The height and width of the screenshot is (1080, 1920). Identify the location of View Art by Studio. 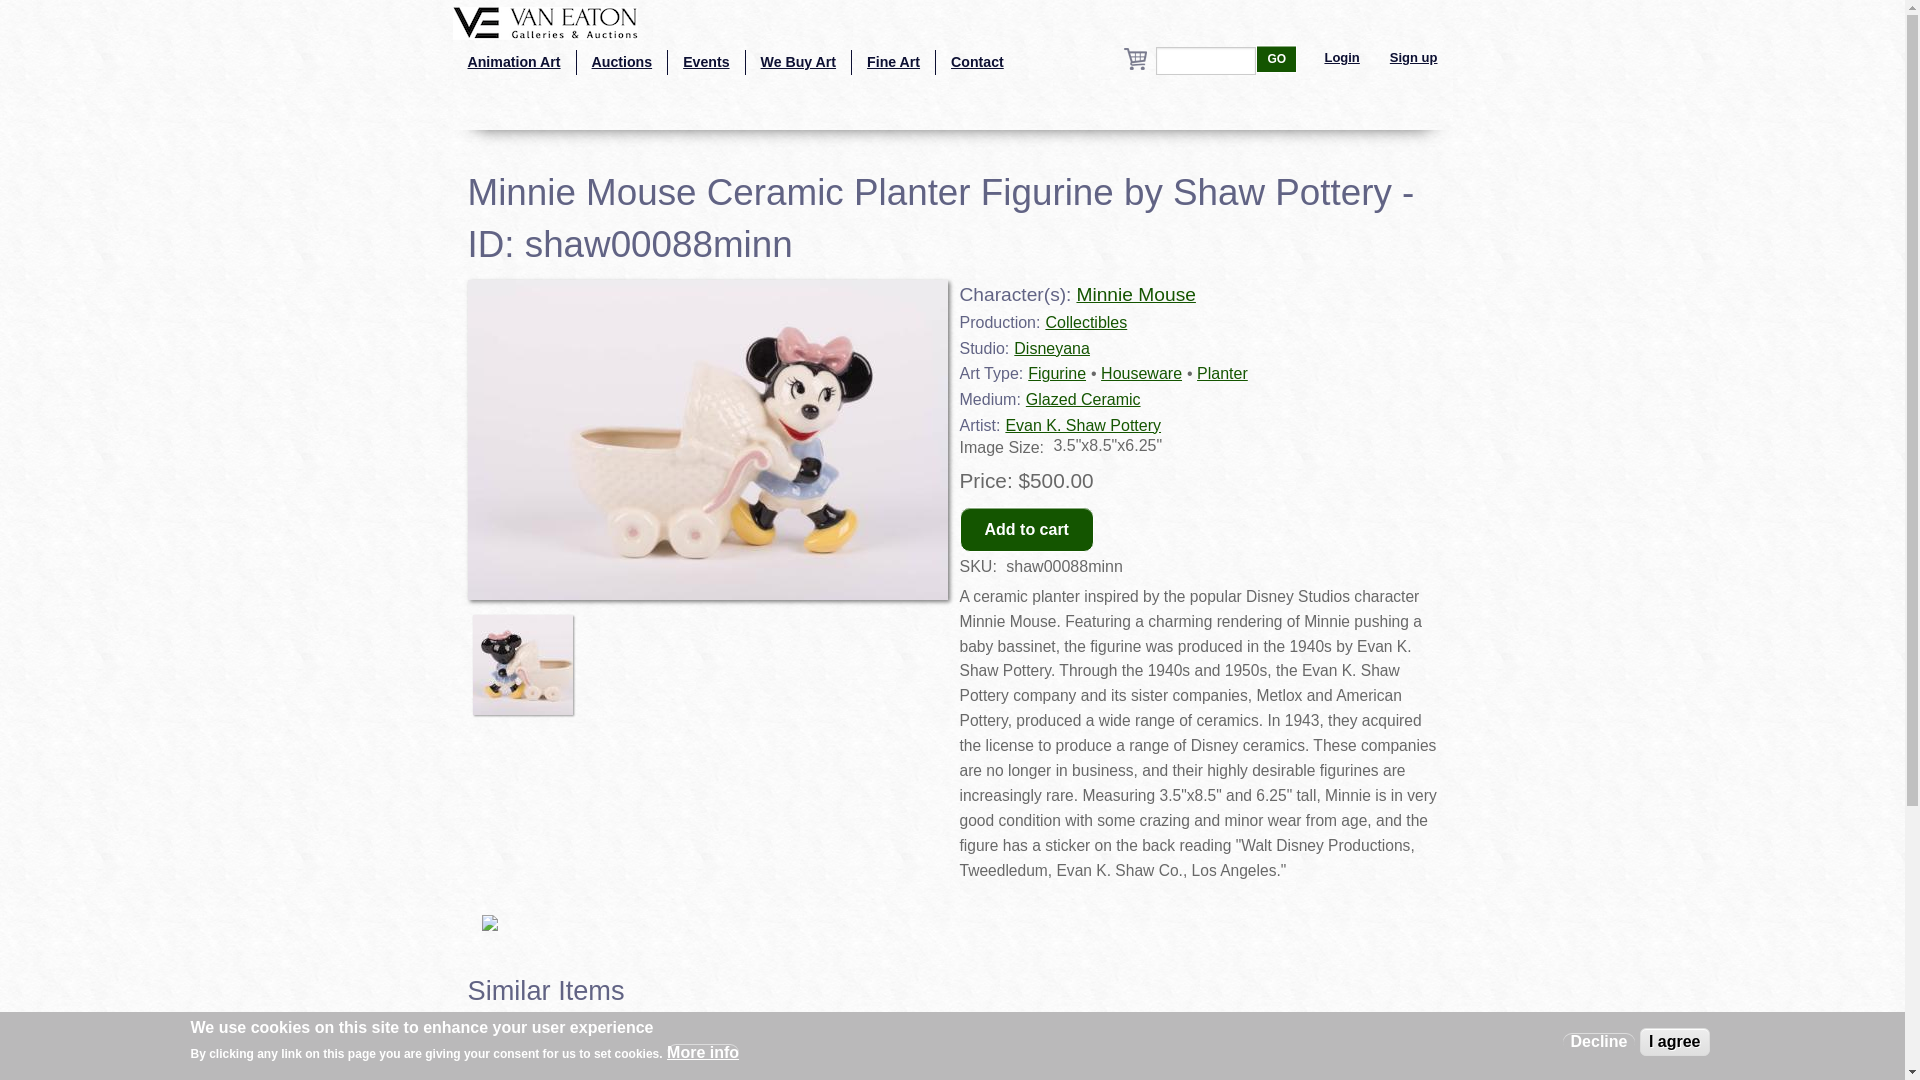
(512, 62).